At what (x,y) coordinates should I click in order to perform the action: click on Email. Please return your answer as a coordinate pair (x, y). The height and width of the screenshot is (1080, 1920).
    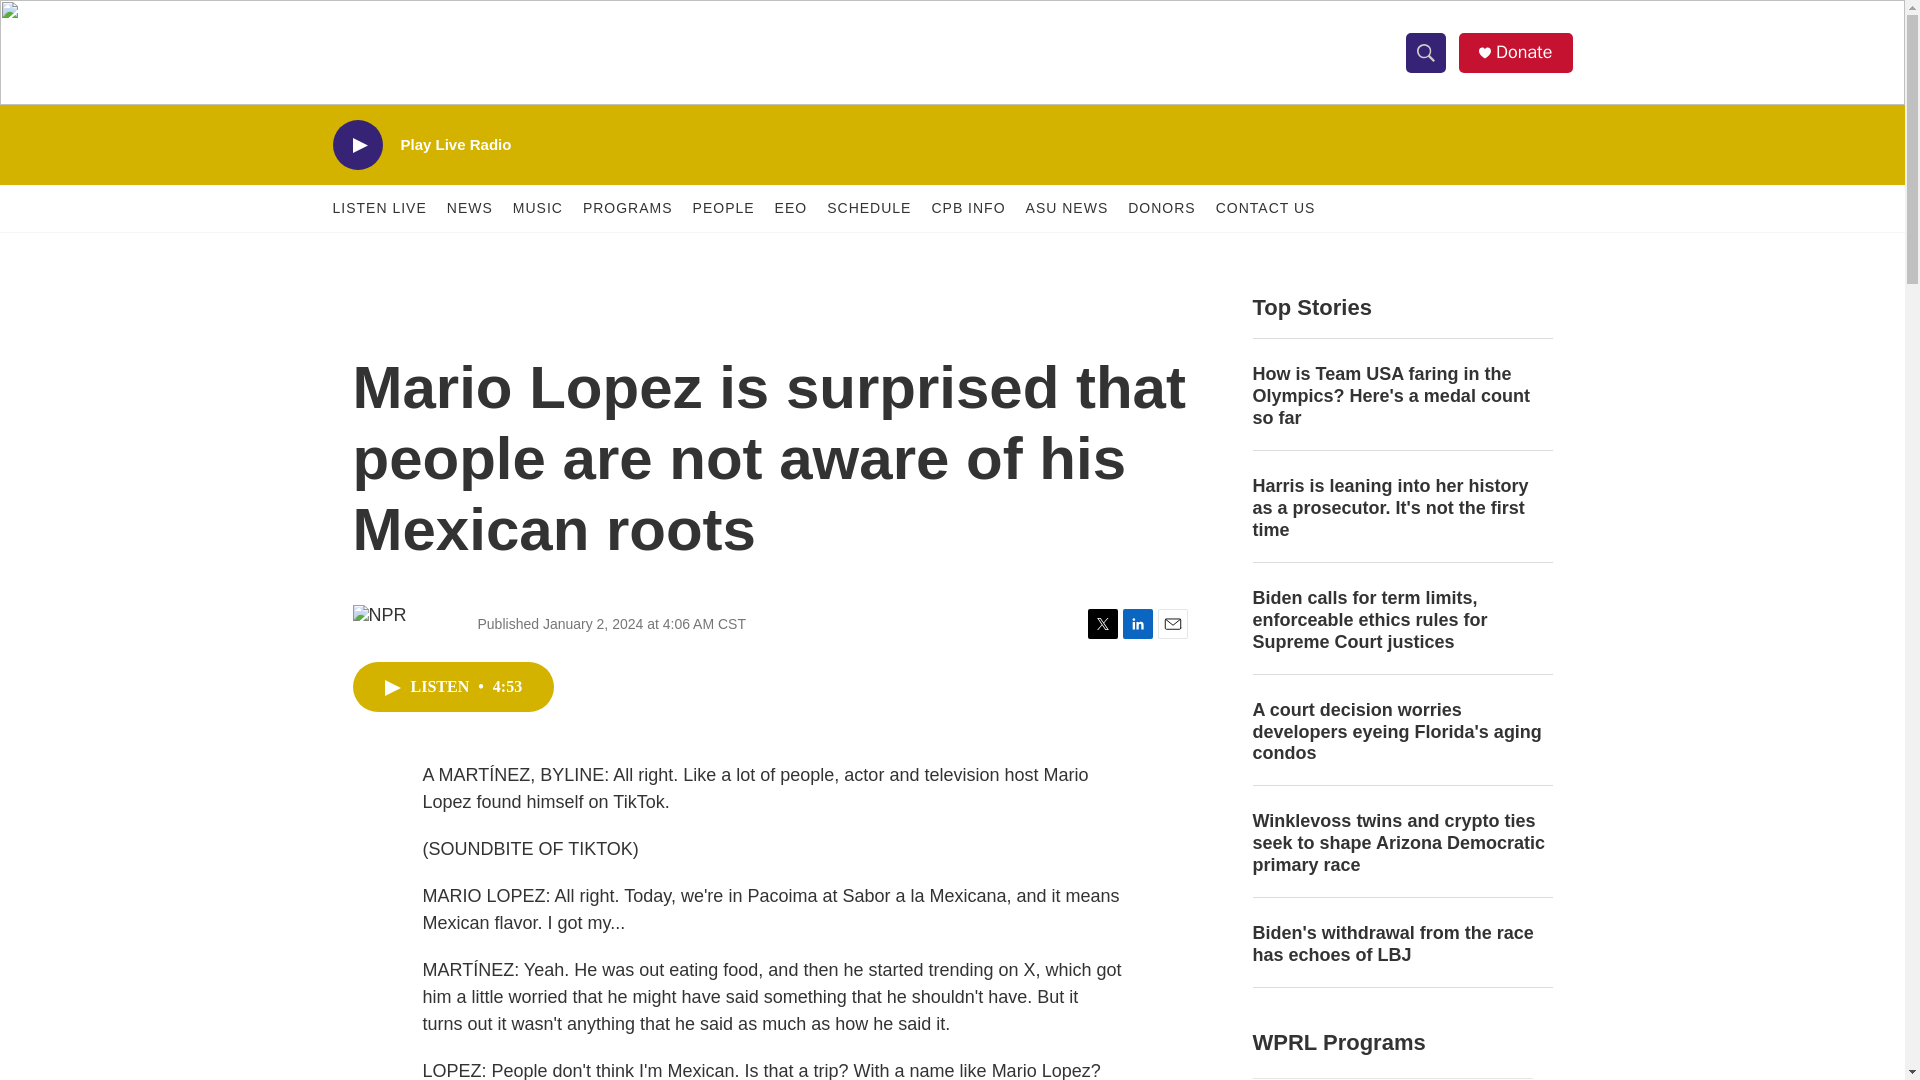
    Looking at the image, I should click on (1172, 624).